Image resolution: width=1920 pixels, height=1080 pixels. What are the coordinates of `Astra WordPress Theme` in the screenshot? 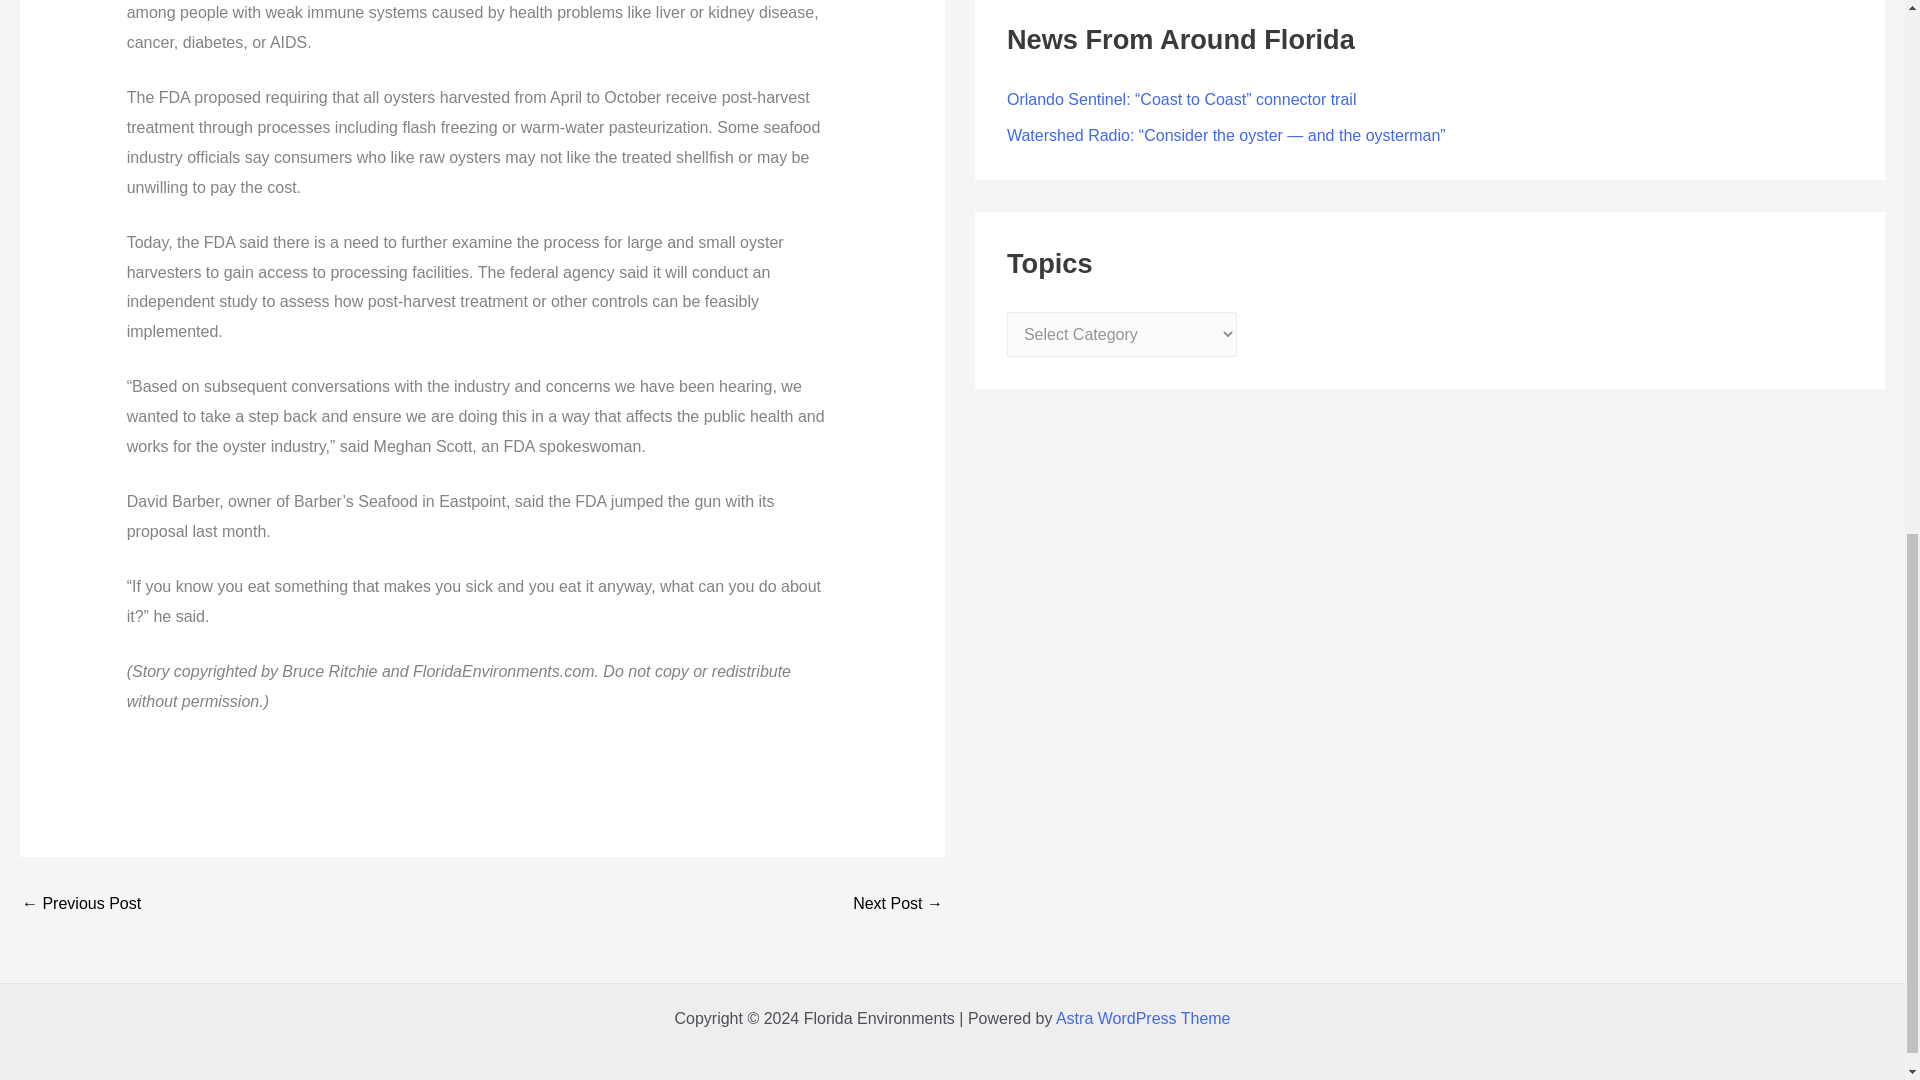 It's located at (1143, 1018).